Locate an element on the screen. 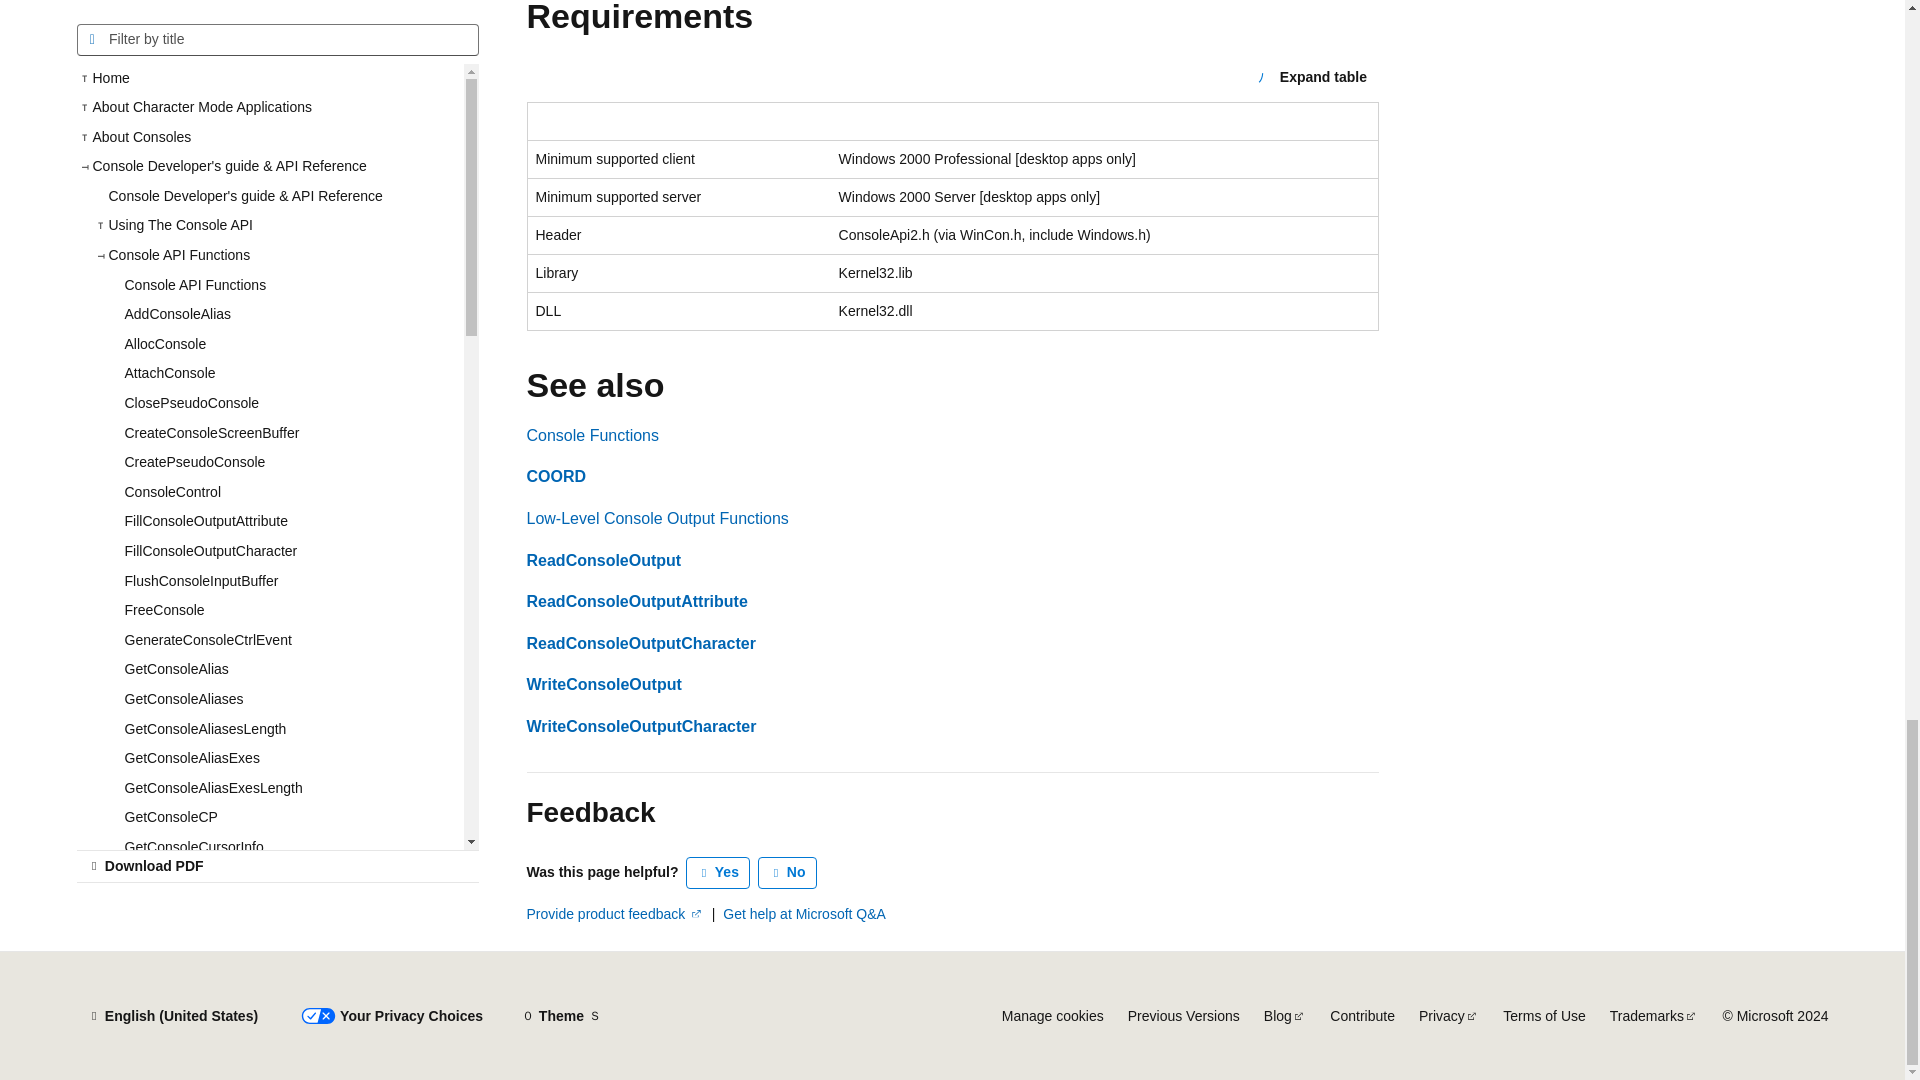 The image size is (1920, 1080). Theme is located at coordinates (561, 1016).